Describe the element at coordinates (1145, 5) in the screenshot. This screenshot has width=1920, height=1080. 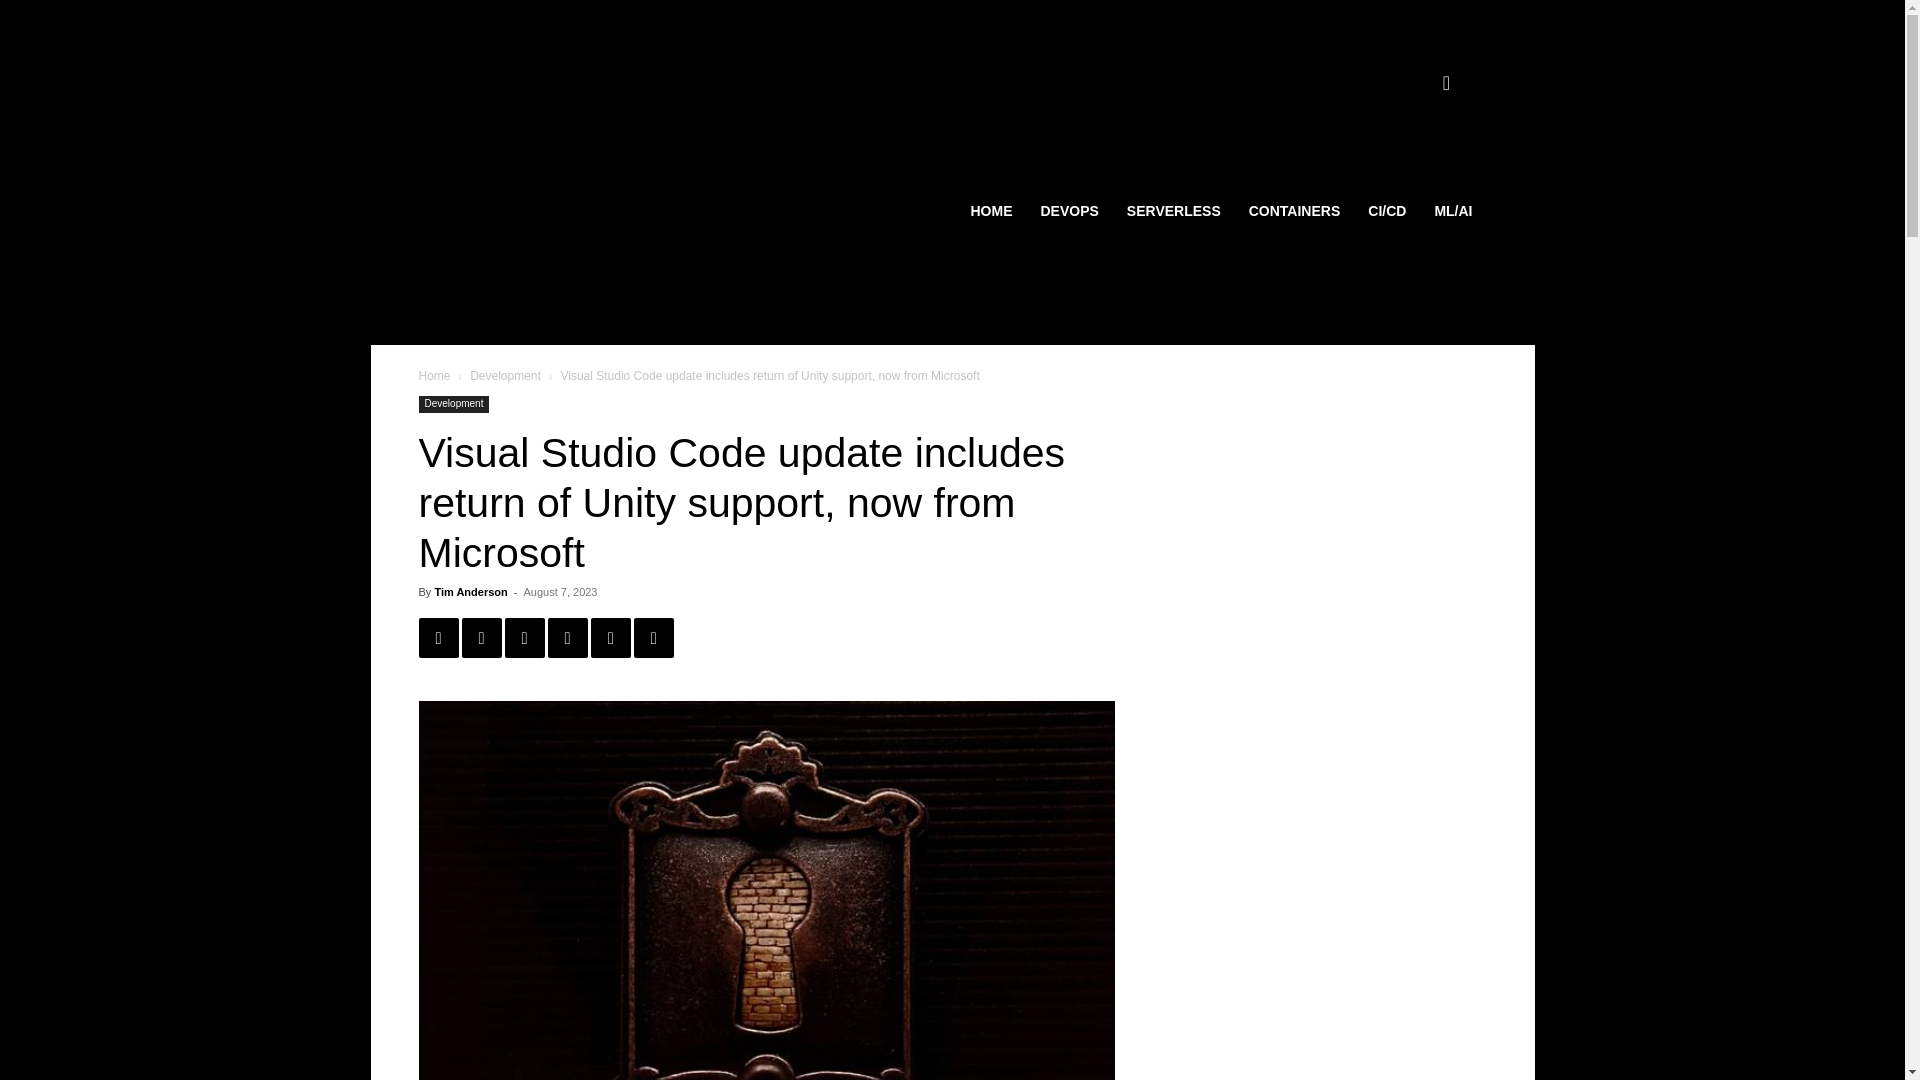
I see `Newsletter` at that location.